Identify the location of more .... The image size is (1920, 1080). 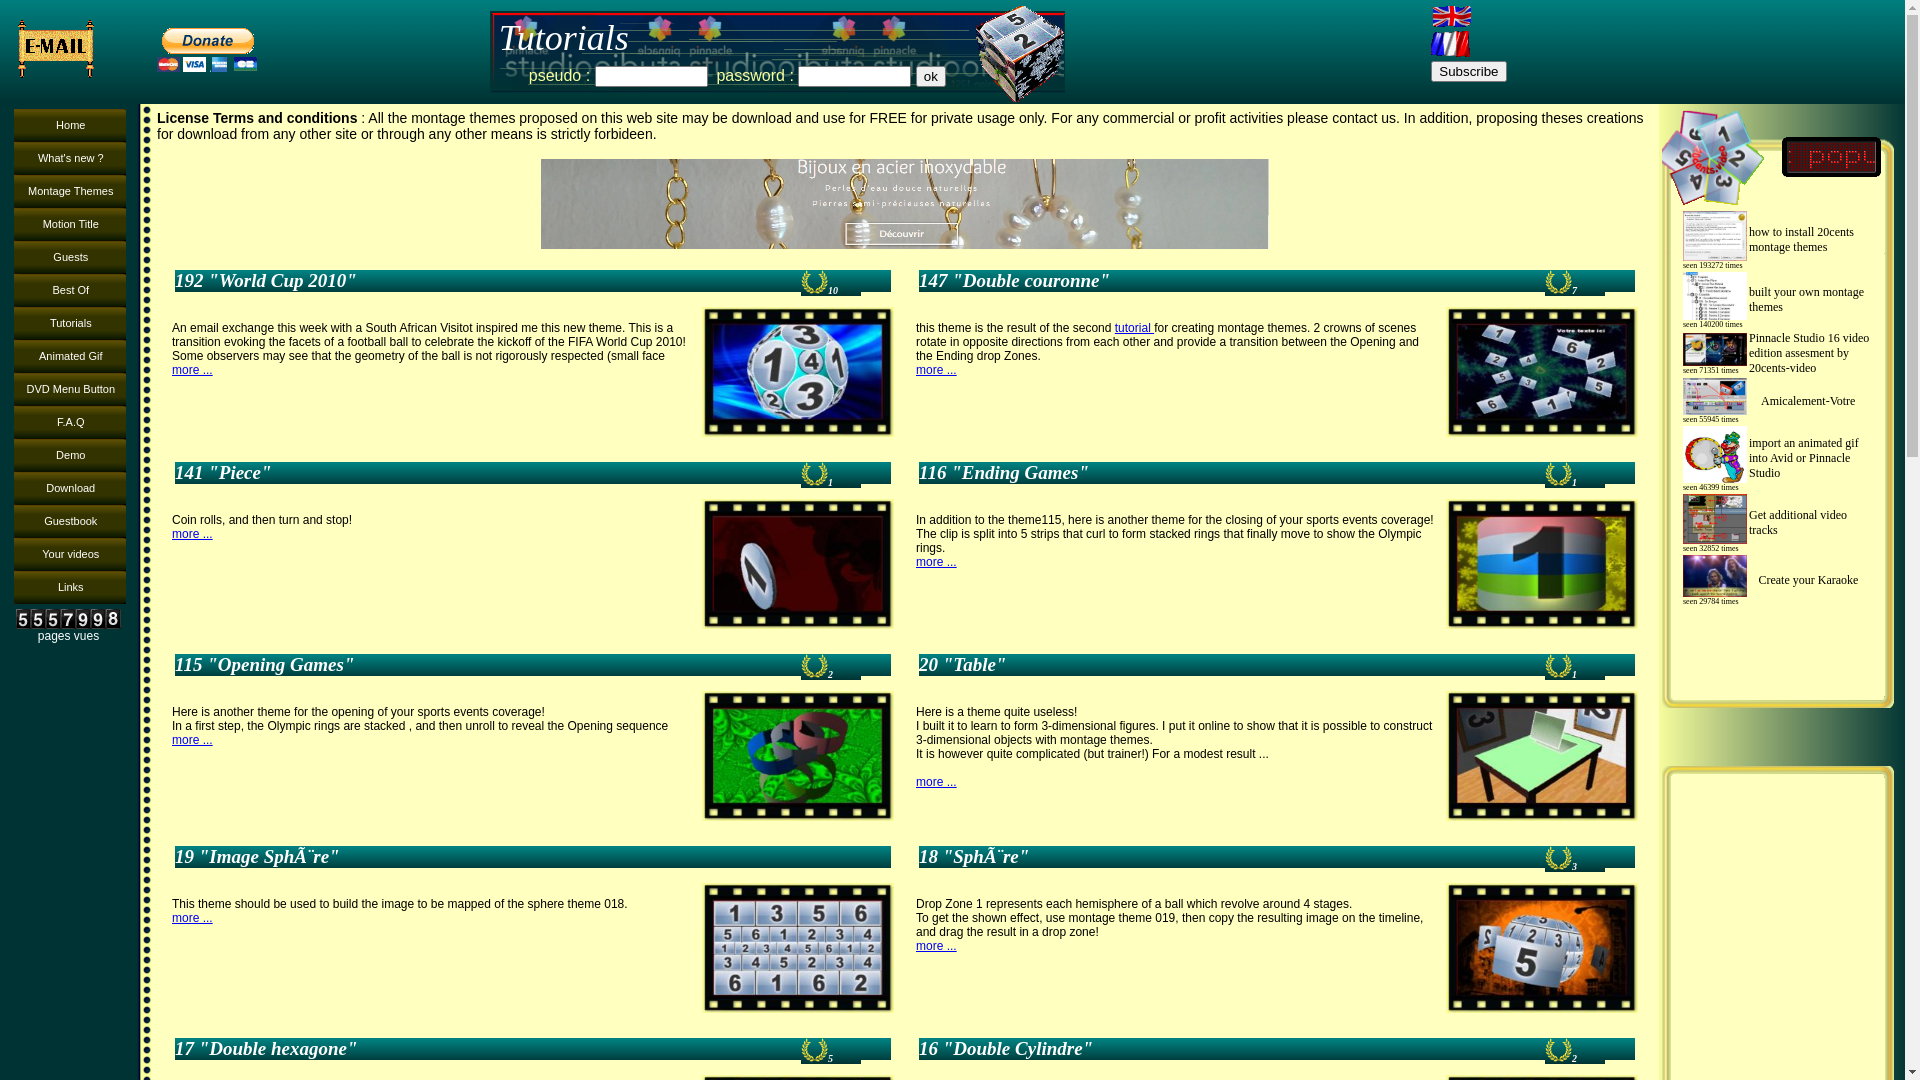
(936, 946).